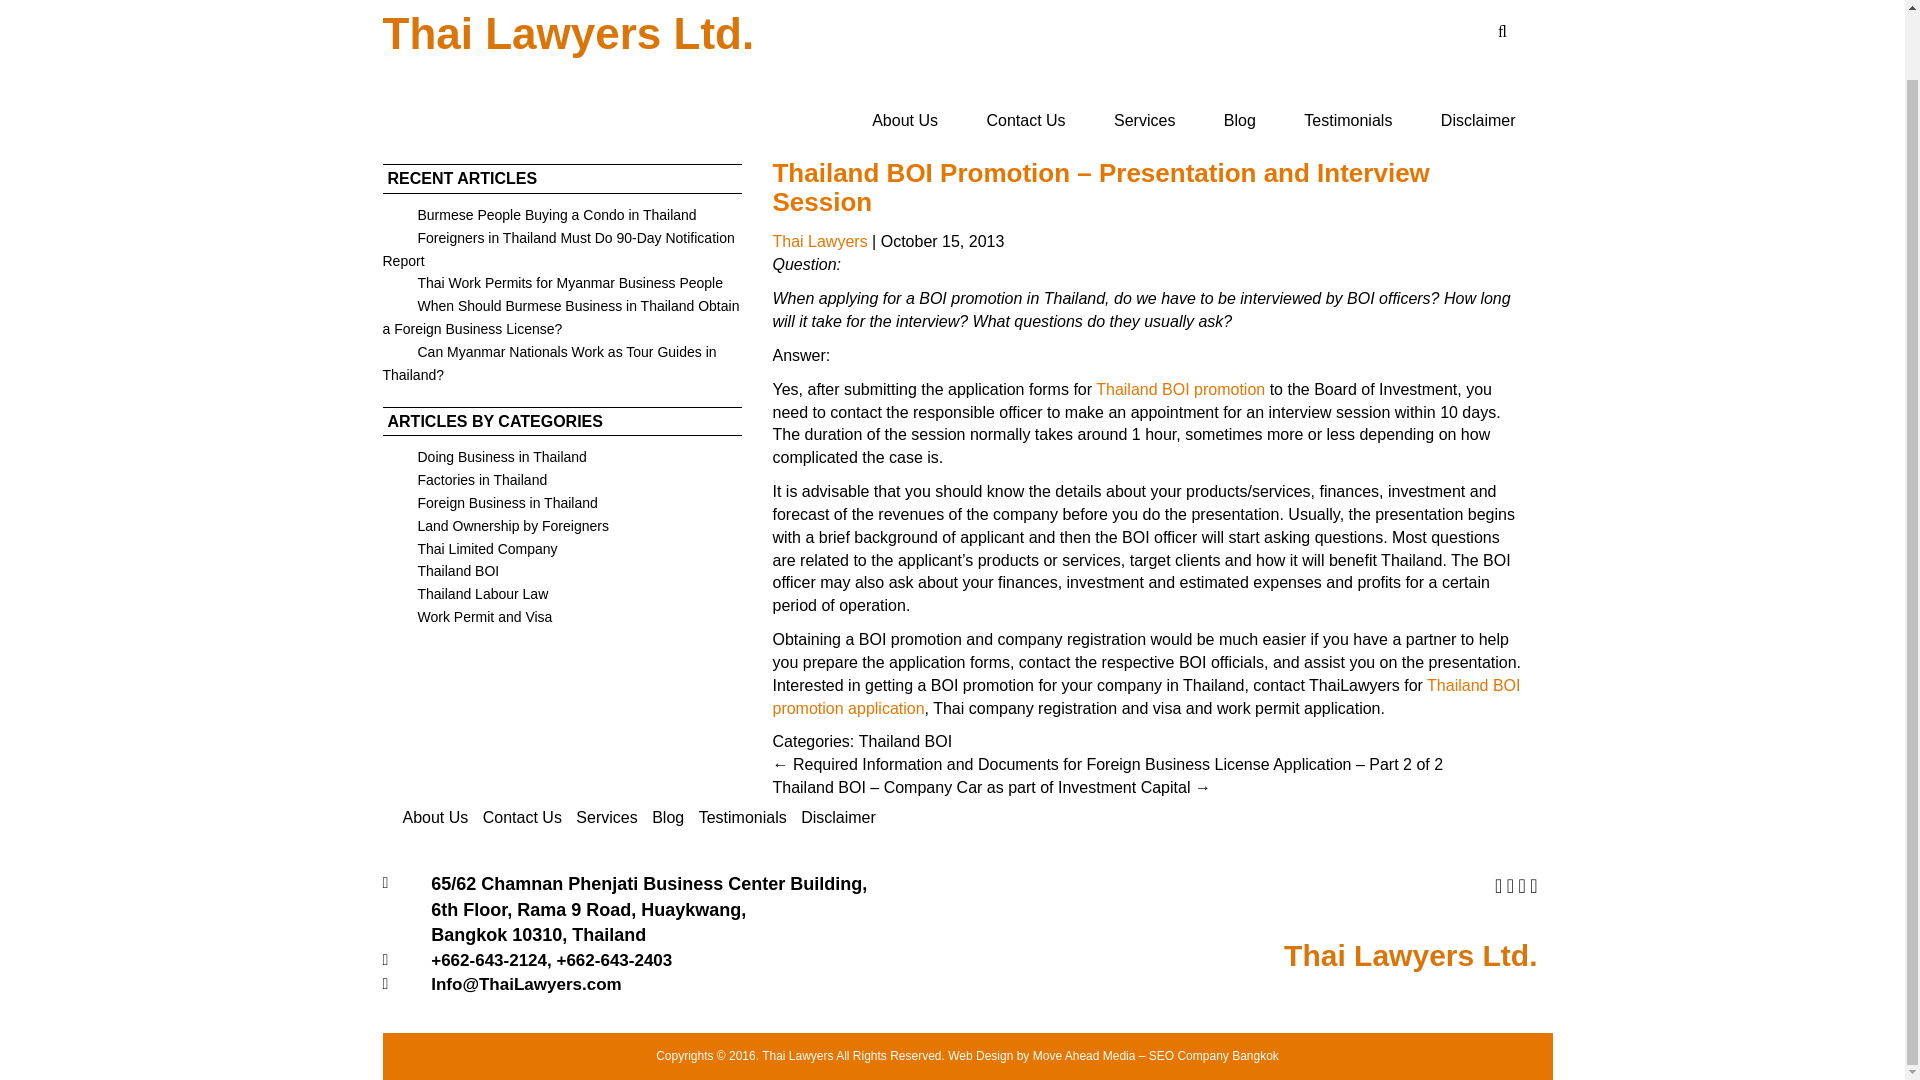  What do you see at coordinates (1180, 390) in the screenshot?
I see `Thailand BOI promotion` at bounding box center [1180, 390].